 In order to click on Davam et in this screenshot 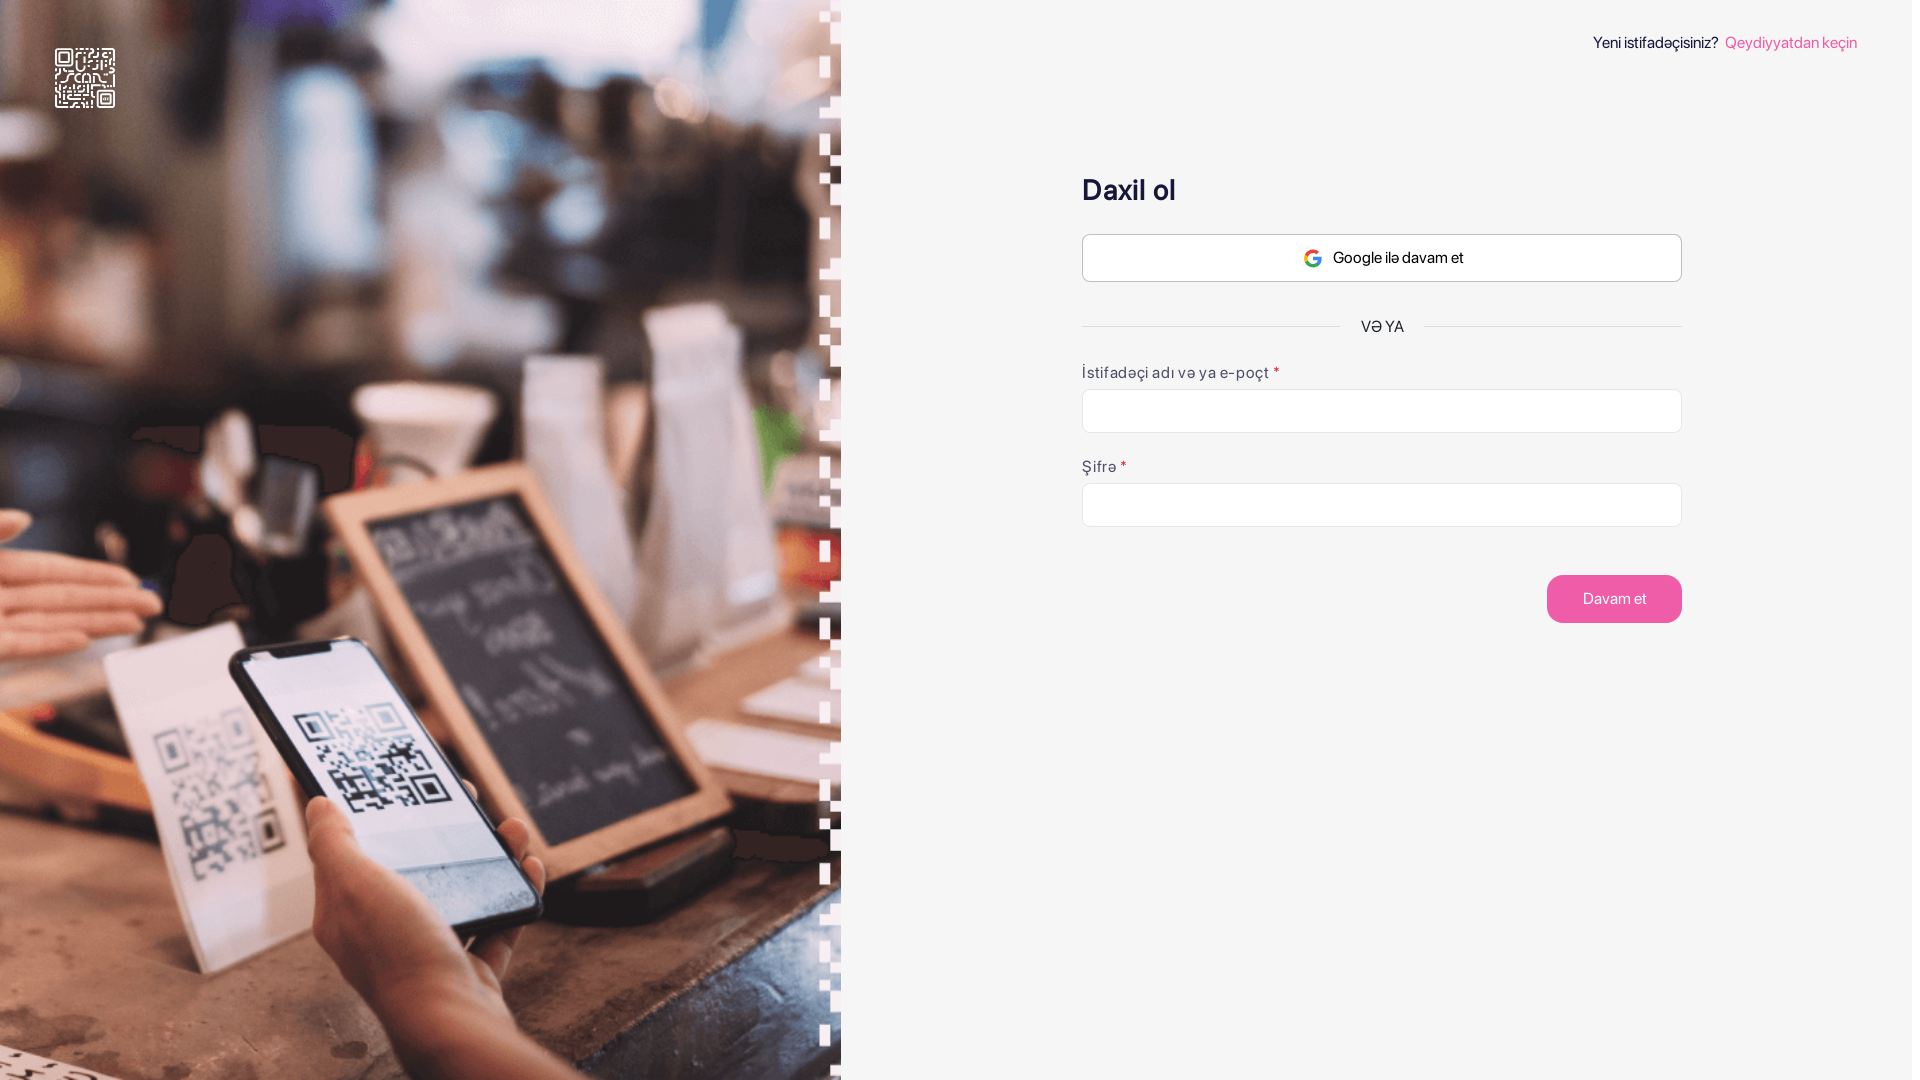, I will do `click(1614, 599)`.